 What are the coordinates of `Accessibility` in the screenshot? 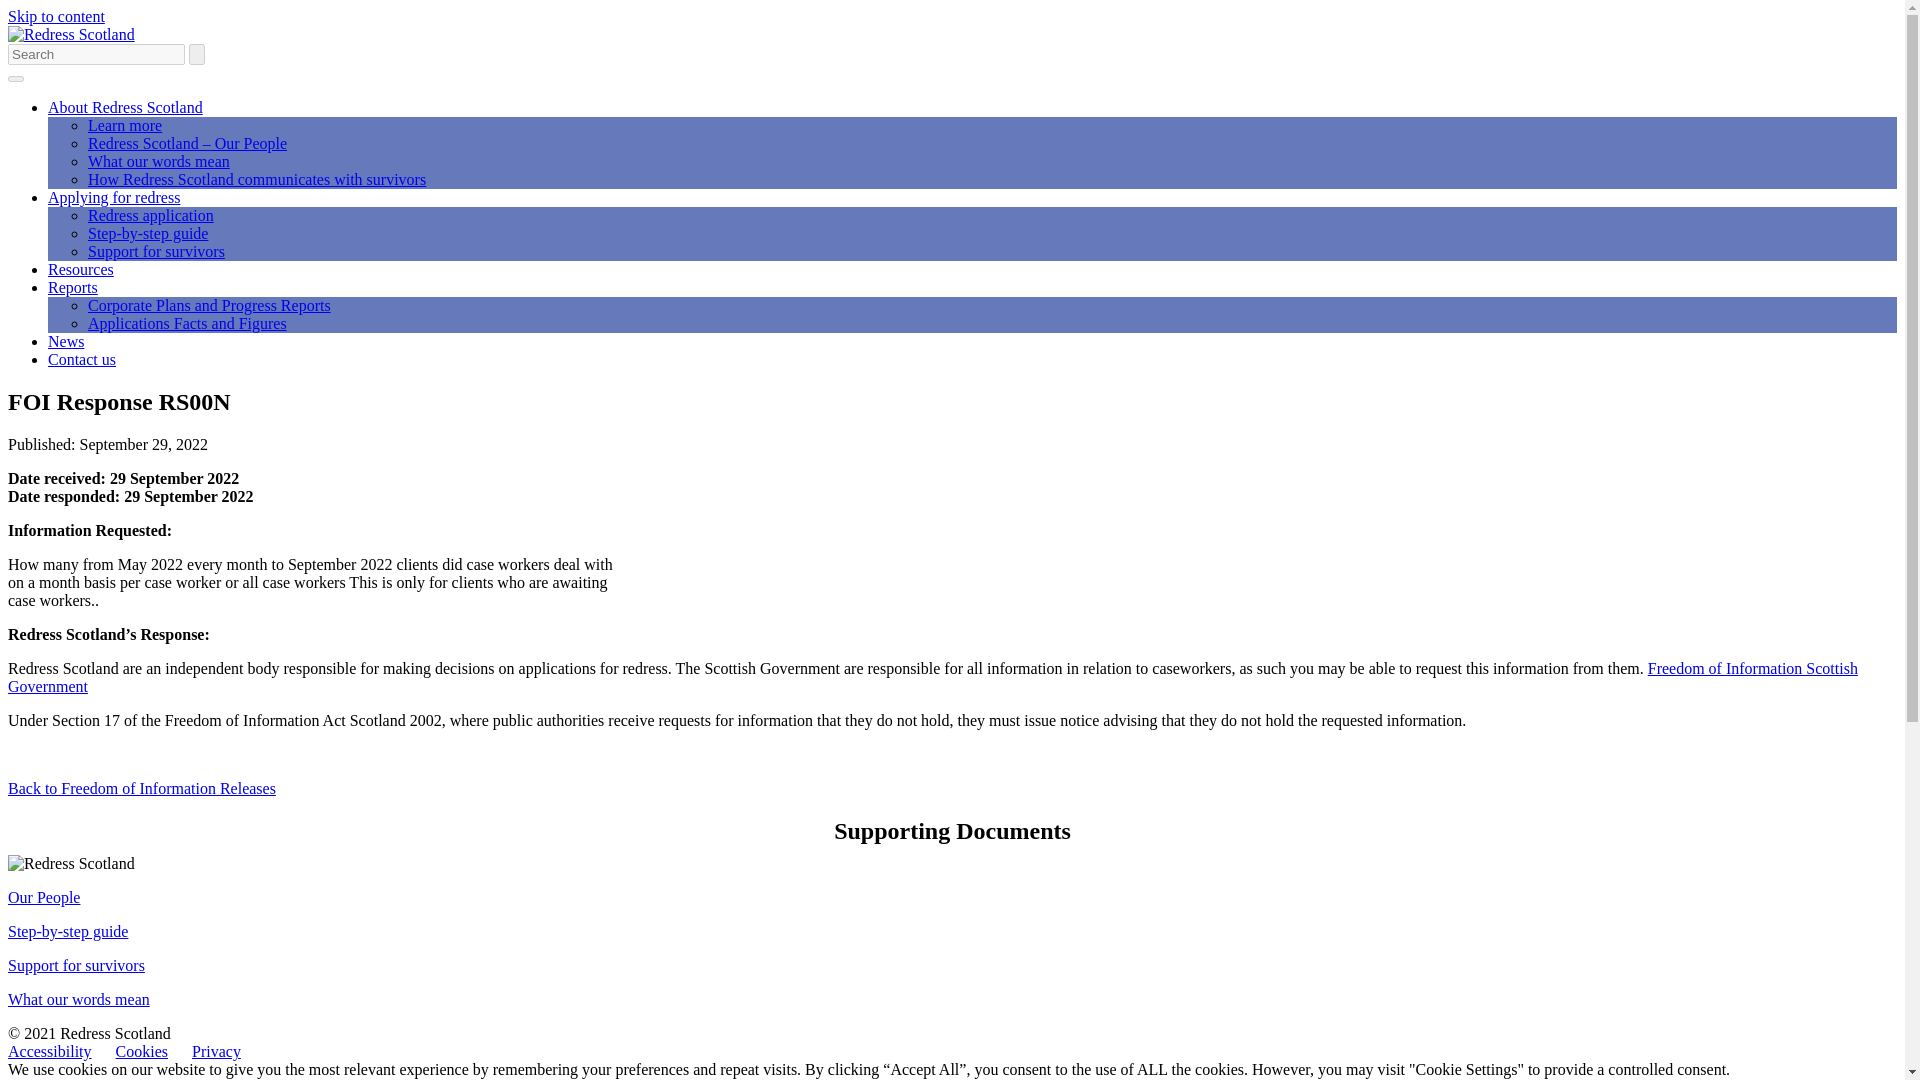 It's located at (50, 1051).